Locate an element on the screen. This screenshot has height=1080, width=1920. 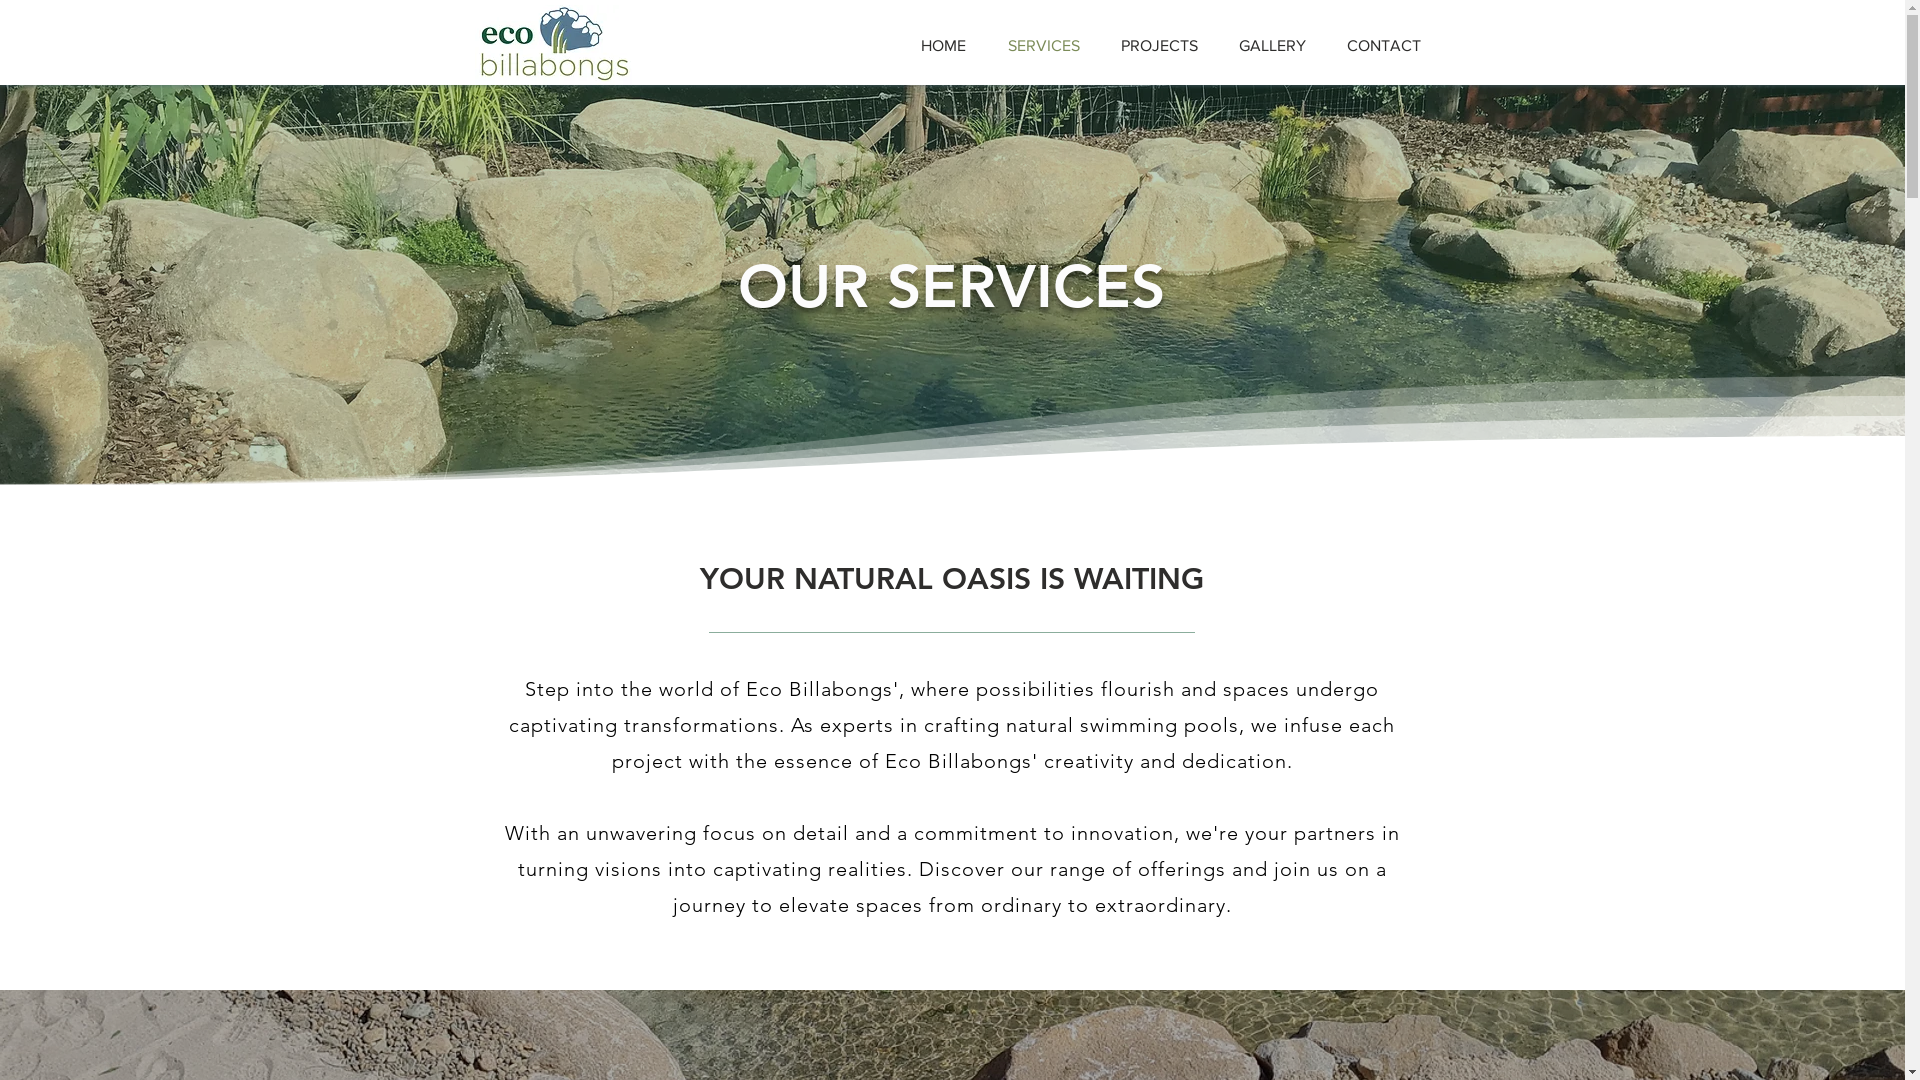
SERVICES is located at coordinates (1043, 46).